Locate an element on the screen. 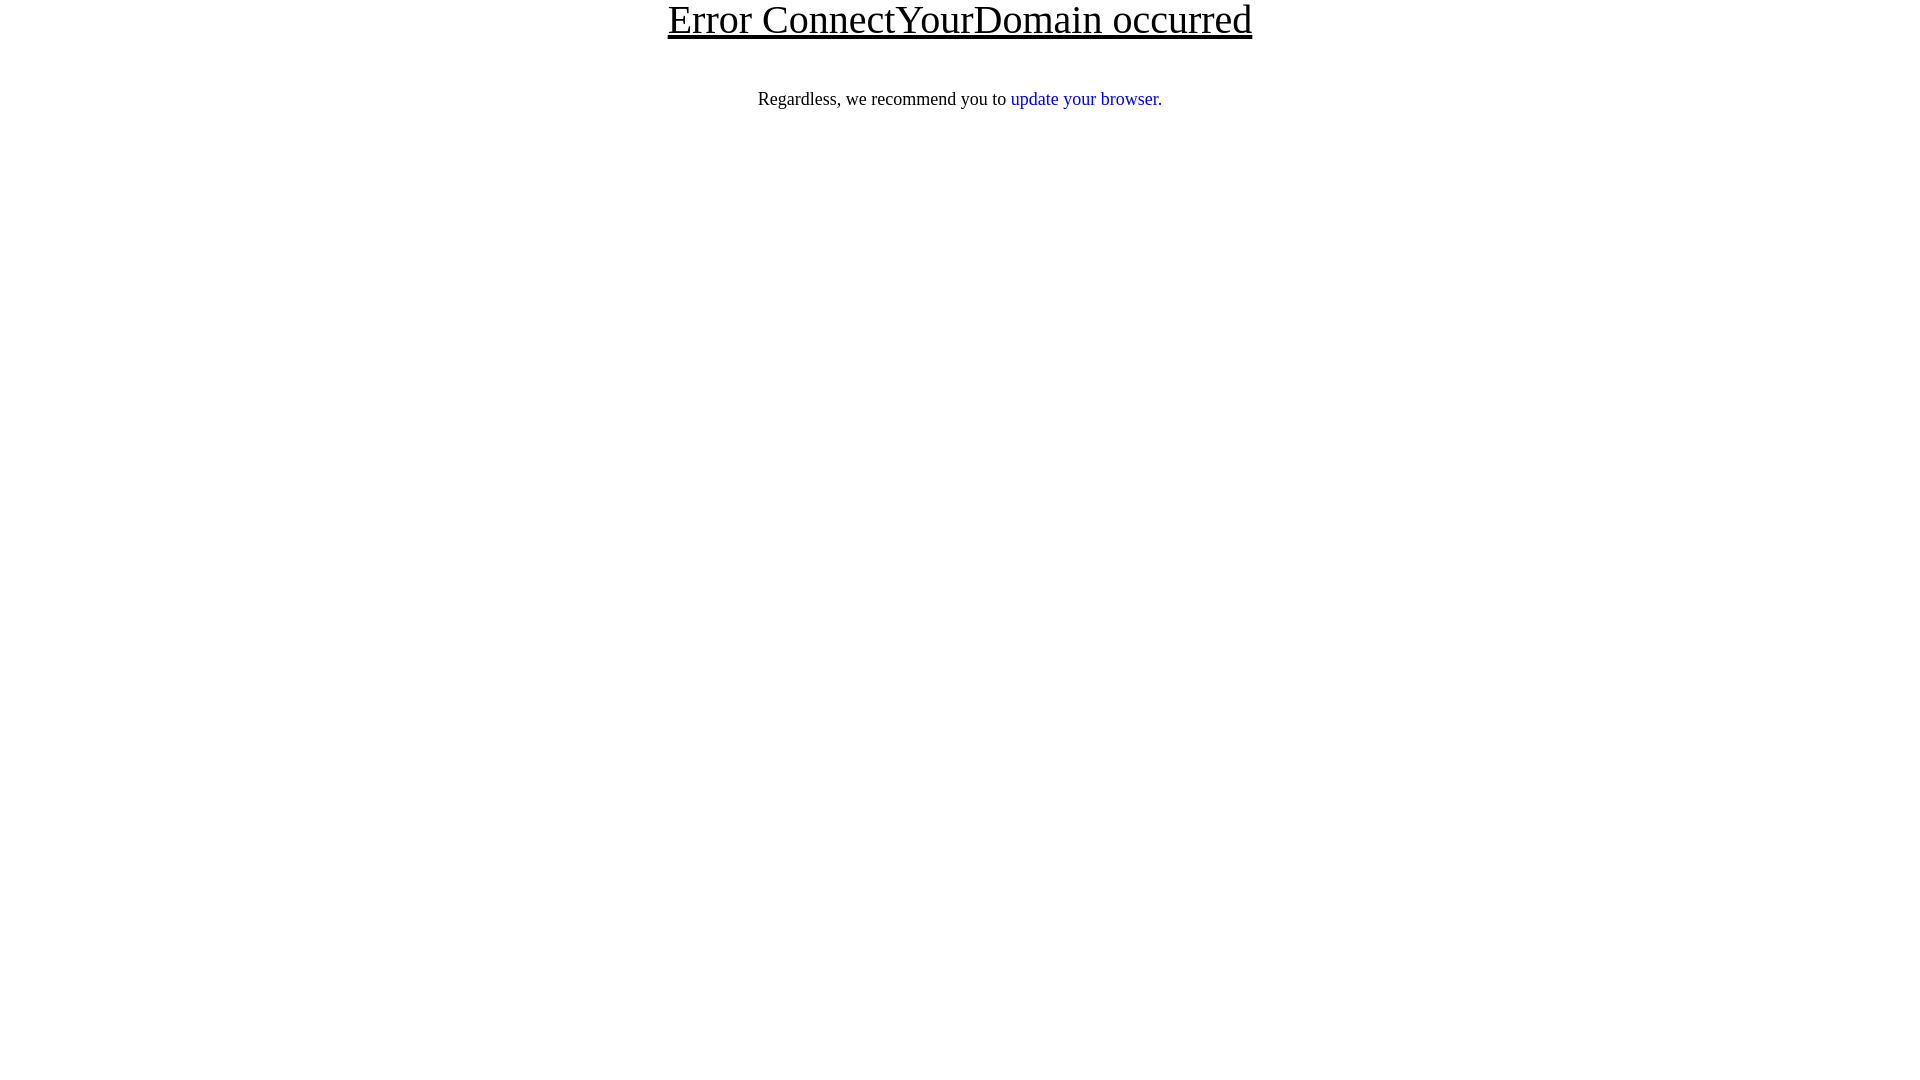 This screenshot has width=1920, height=1080. update your browser. is located at coordinates (1086, 99).